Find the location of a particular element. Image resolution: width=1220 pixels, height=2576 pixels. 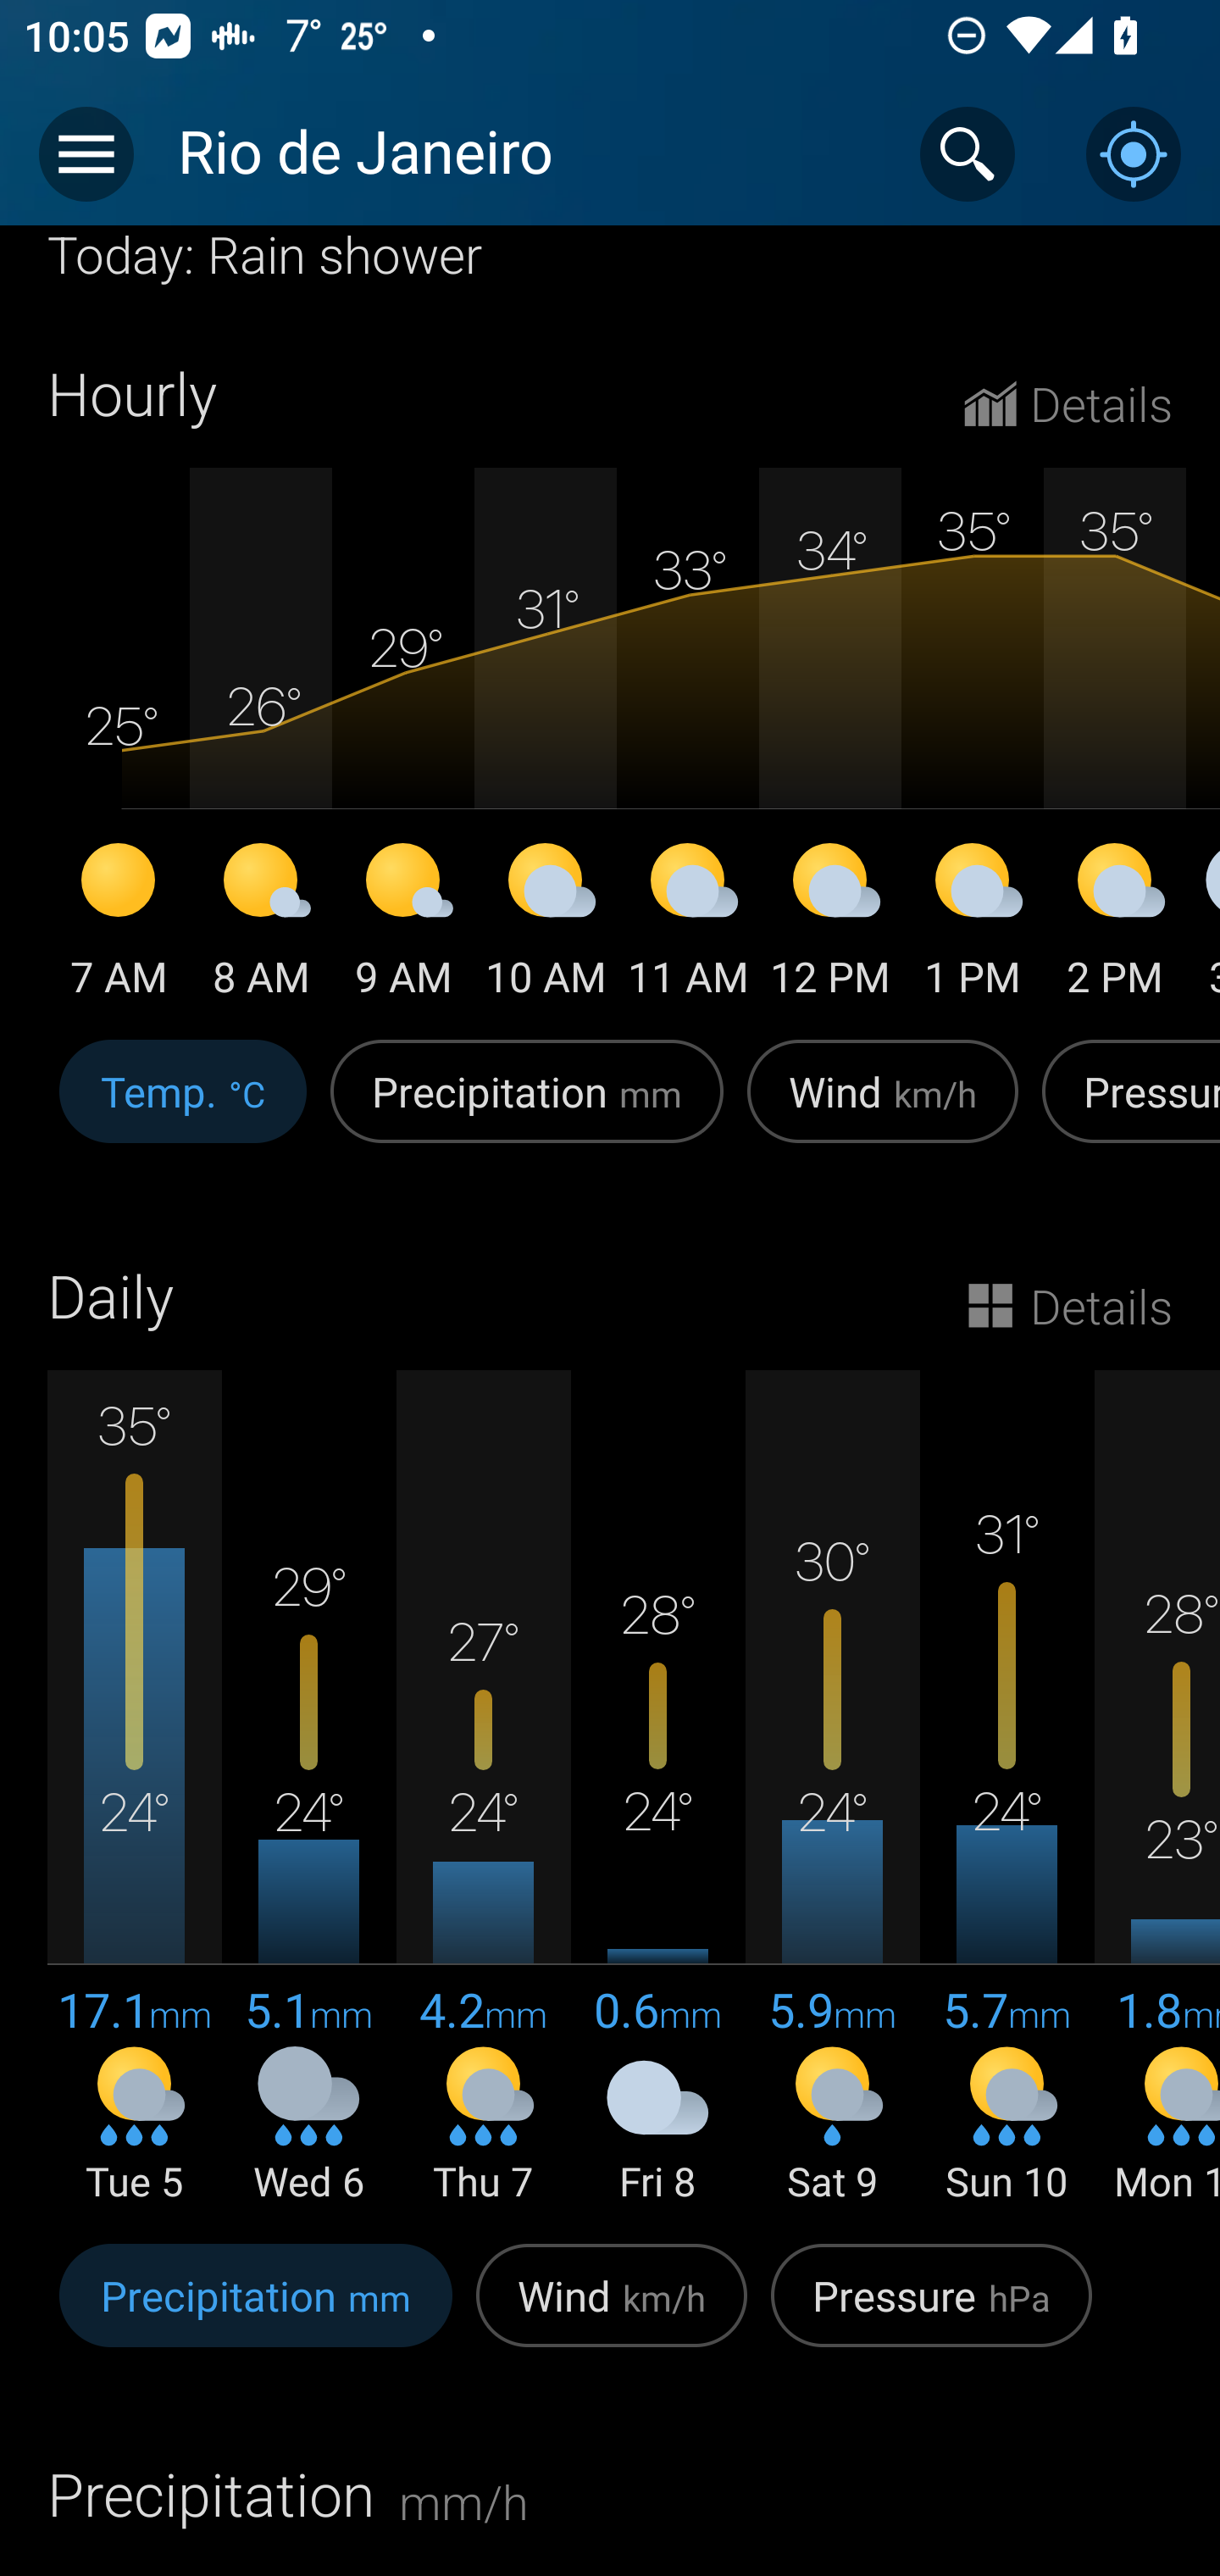

Wind km/h is located at coordinates (883, 1108).